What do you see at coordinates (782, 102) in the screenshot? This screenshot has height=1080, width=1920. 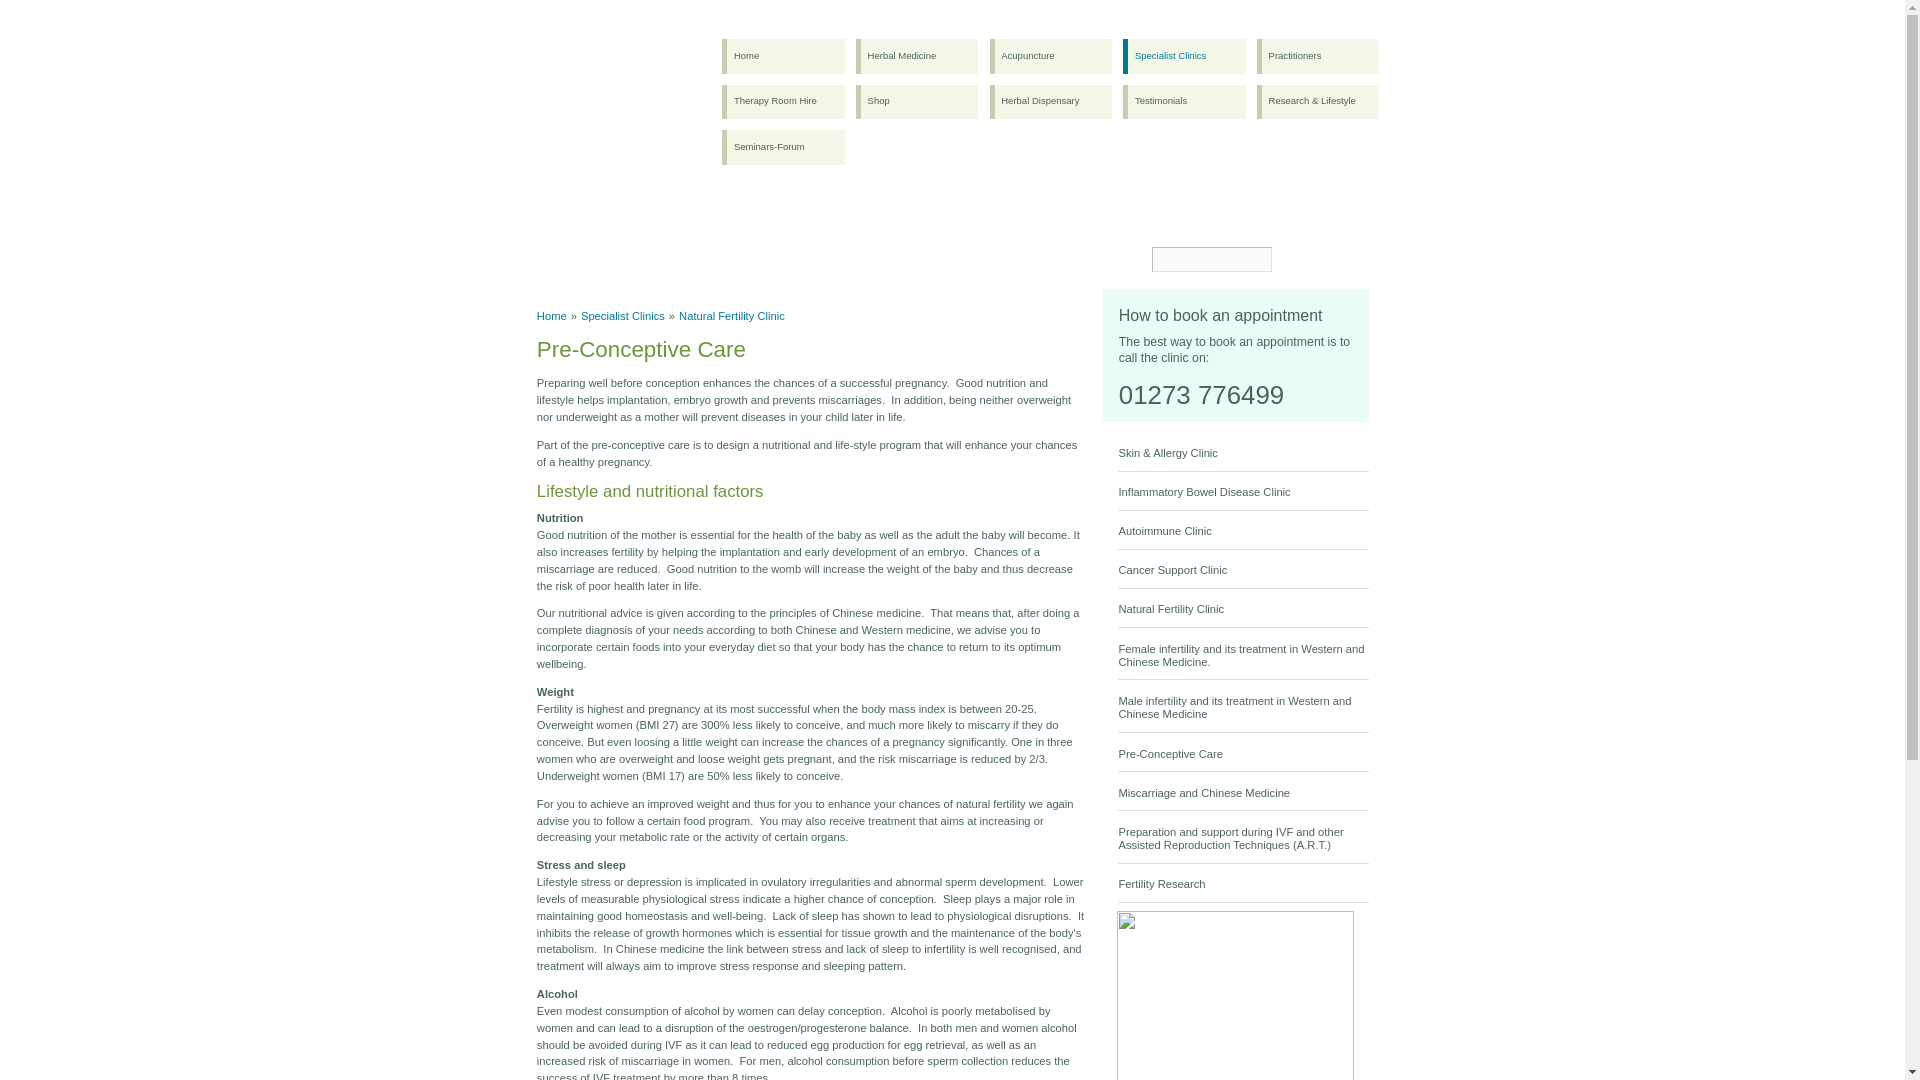 I see `Therapy Room Hire` at bounding box center [782, 102].